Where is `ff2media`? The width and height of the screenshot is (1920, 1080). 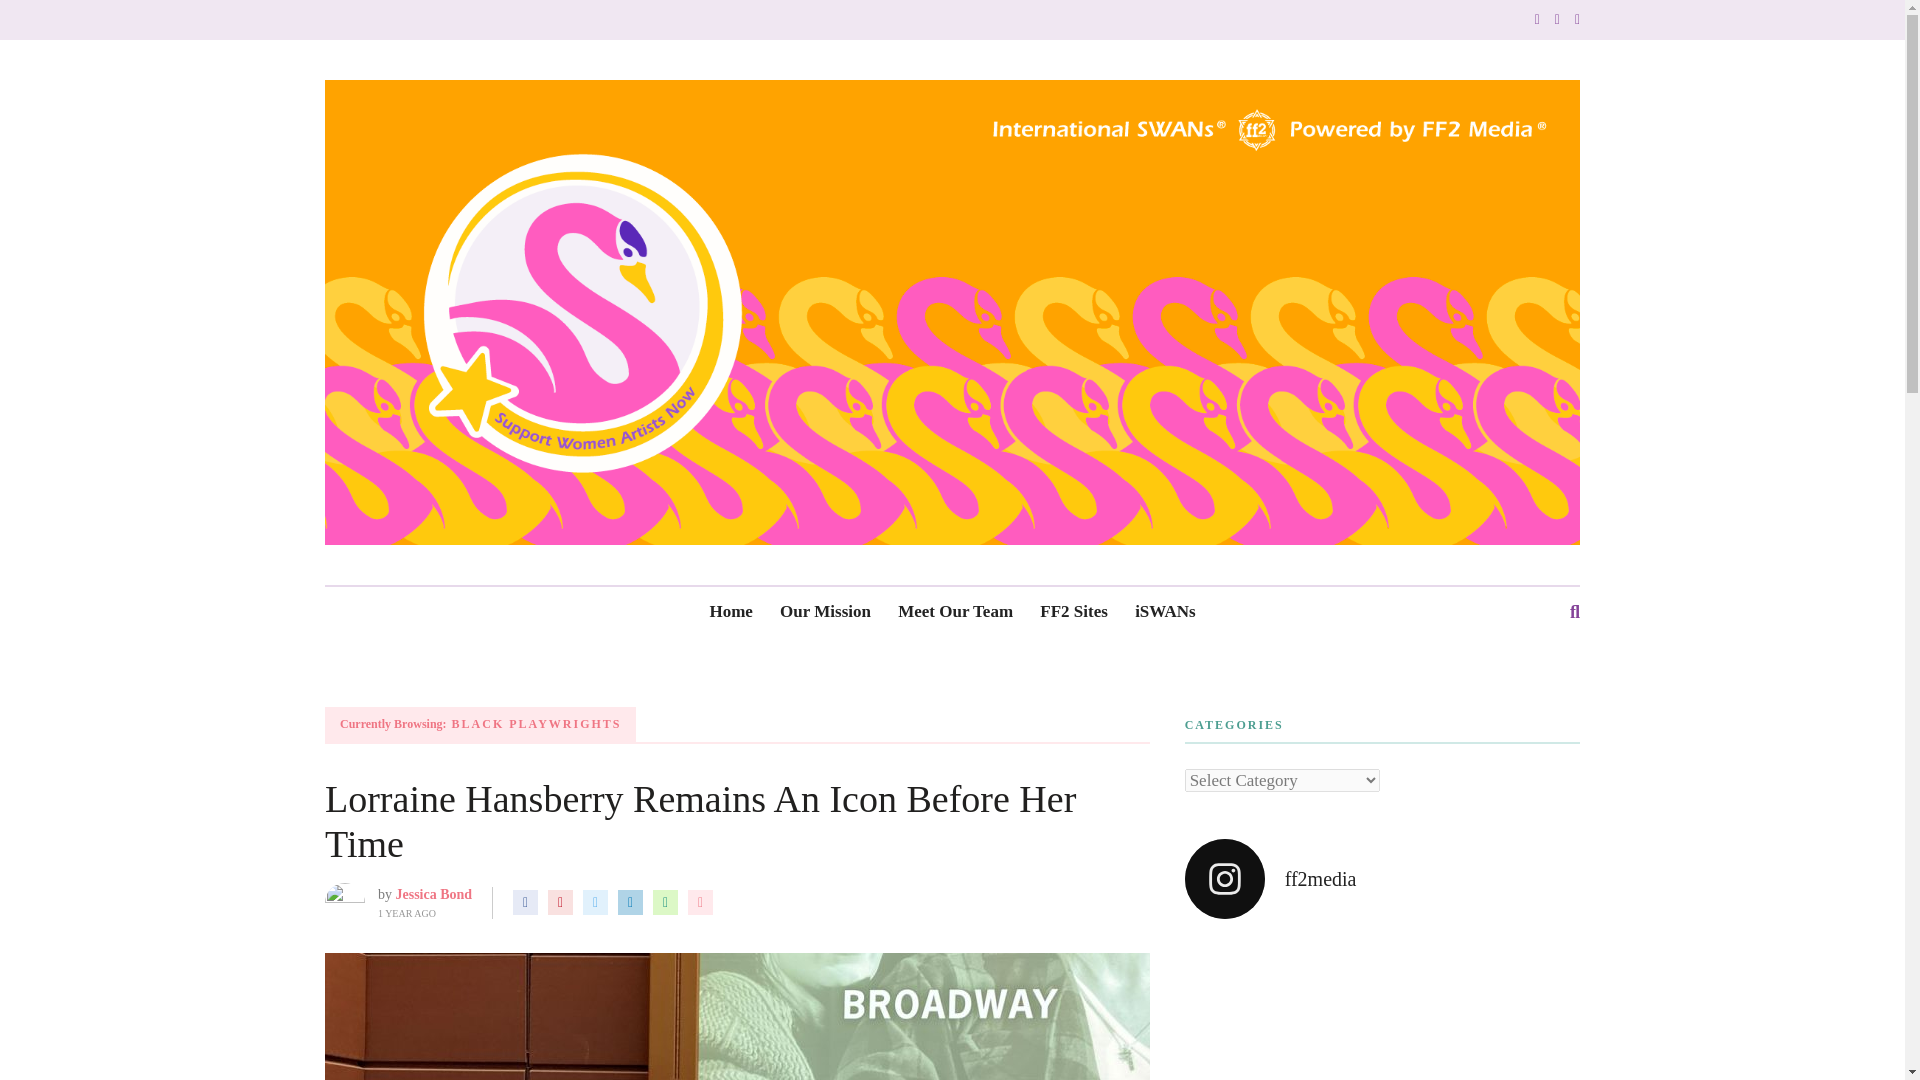
ff2media is located at coordinates (1382, 879).